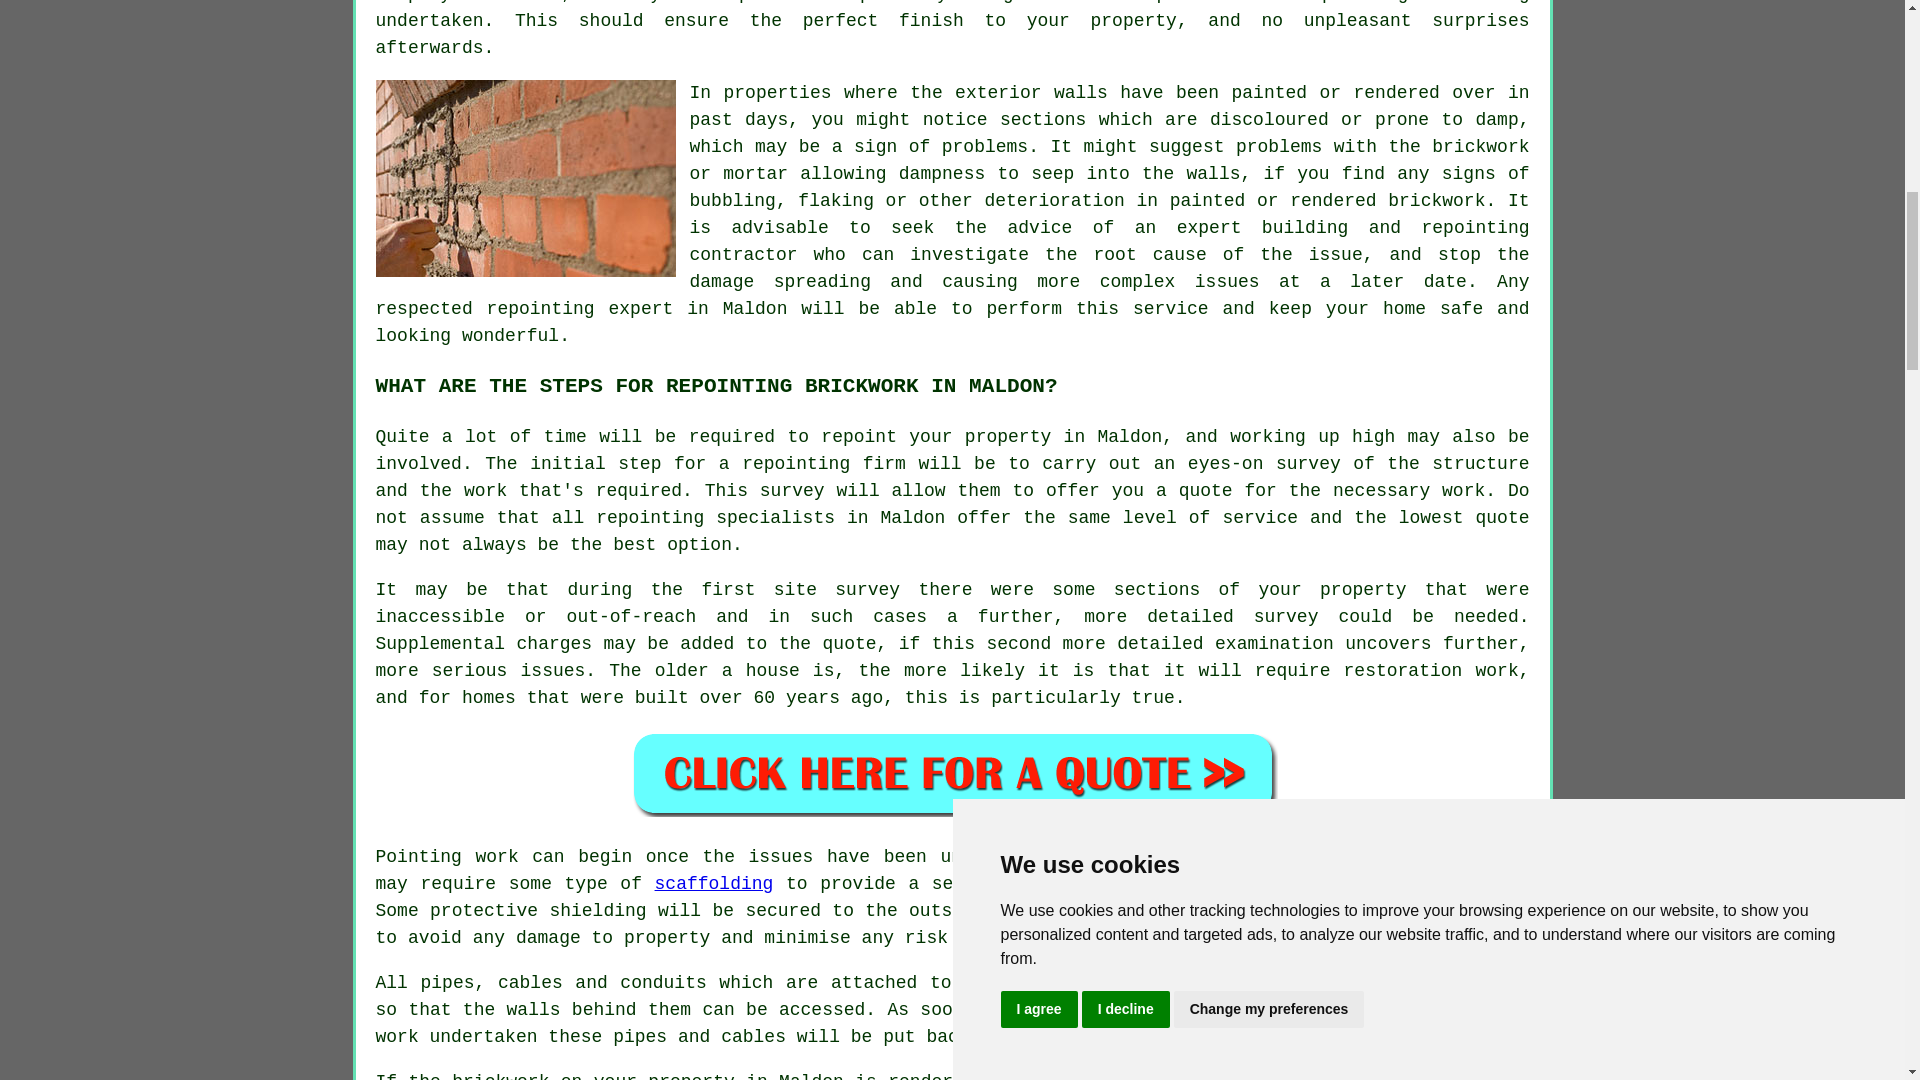  I want to click on repoint, so click(858, 436).